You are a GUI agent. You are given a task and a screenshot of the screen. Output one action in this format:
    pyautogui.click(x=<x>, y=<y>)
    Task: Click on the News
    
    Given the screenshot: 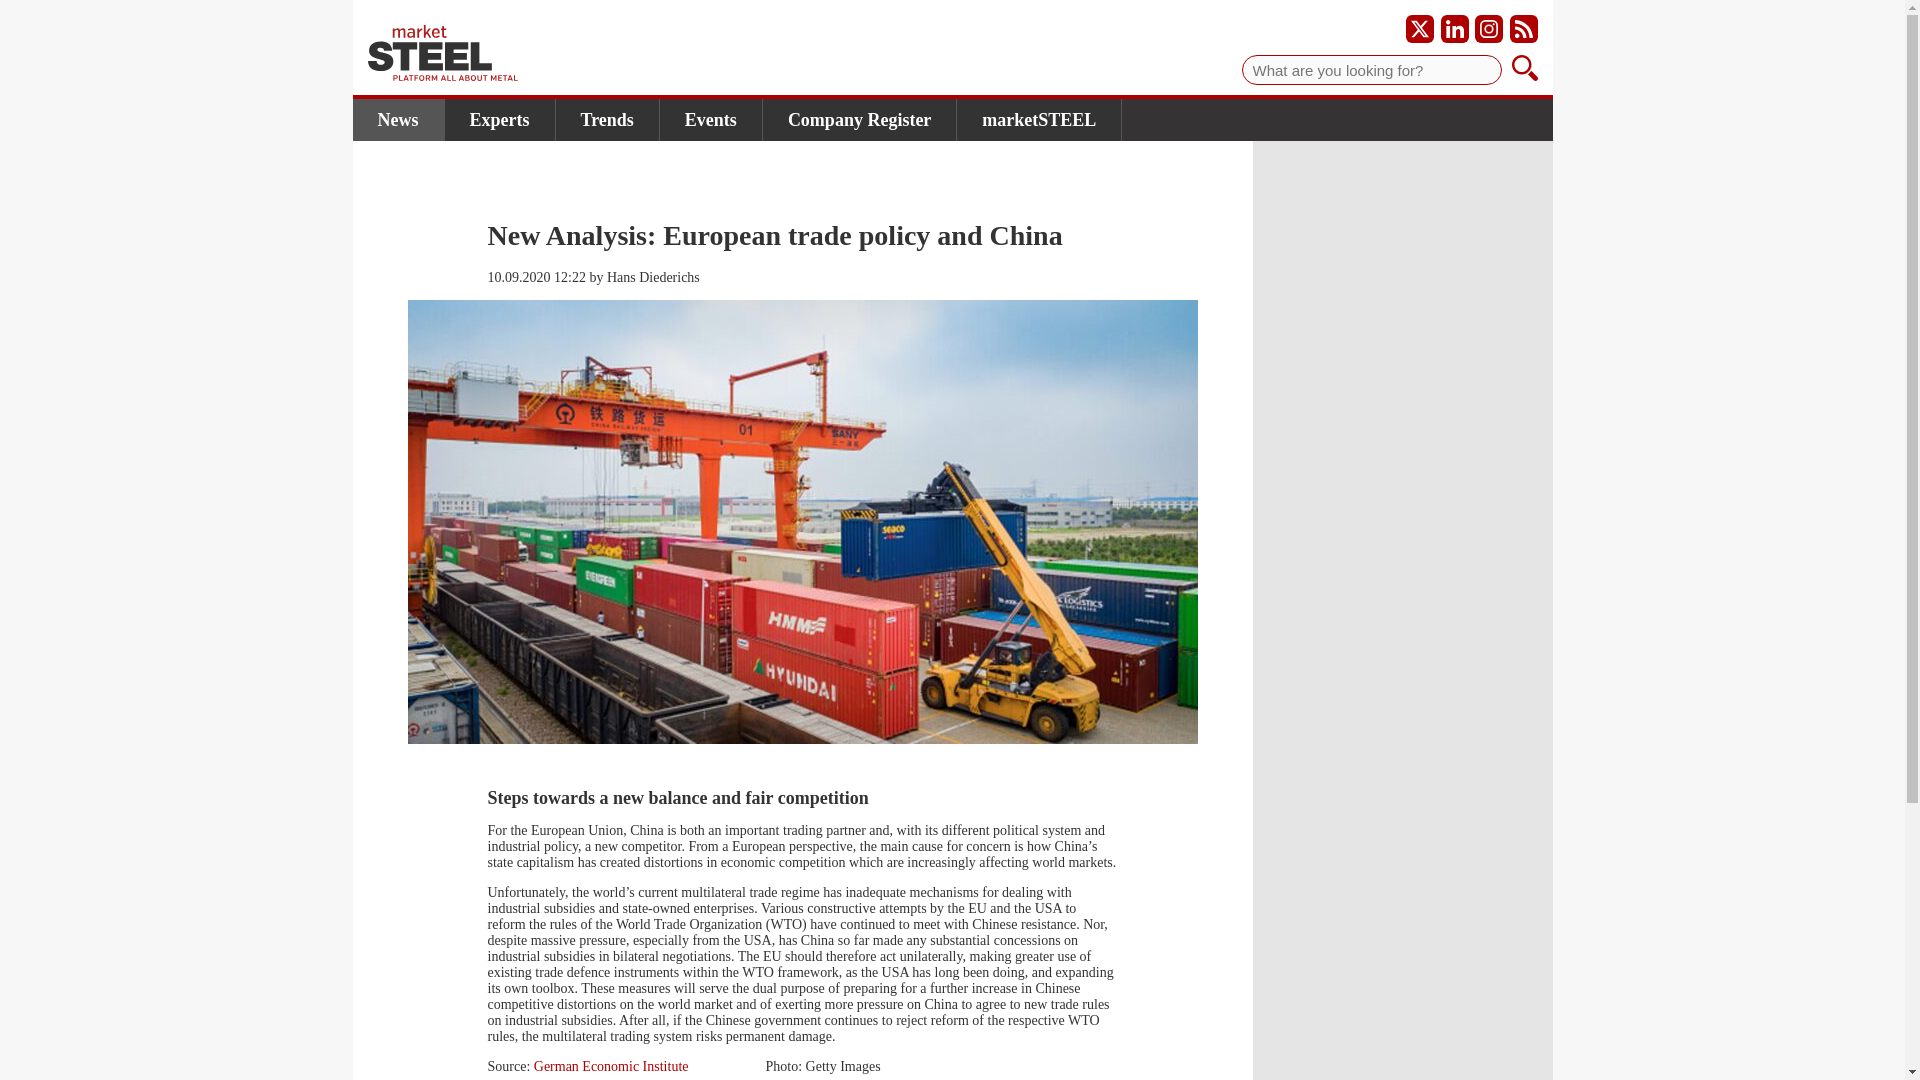 What is the action you would take?
    pyautogui.click(x=397, y=120)
    